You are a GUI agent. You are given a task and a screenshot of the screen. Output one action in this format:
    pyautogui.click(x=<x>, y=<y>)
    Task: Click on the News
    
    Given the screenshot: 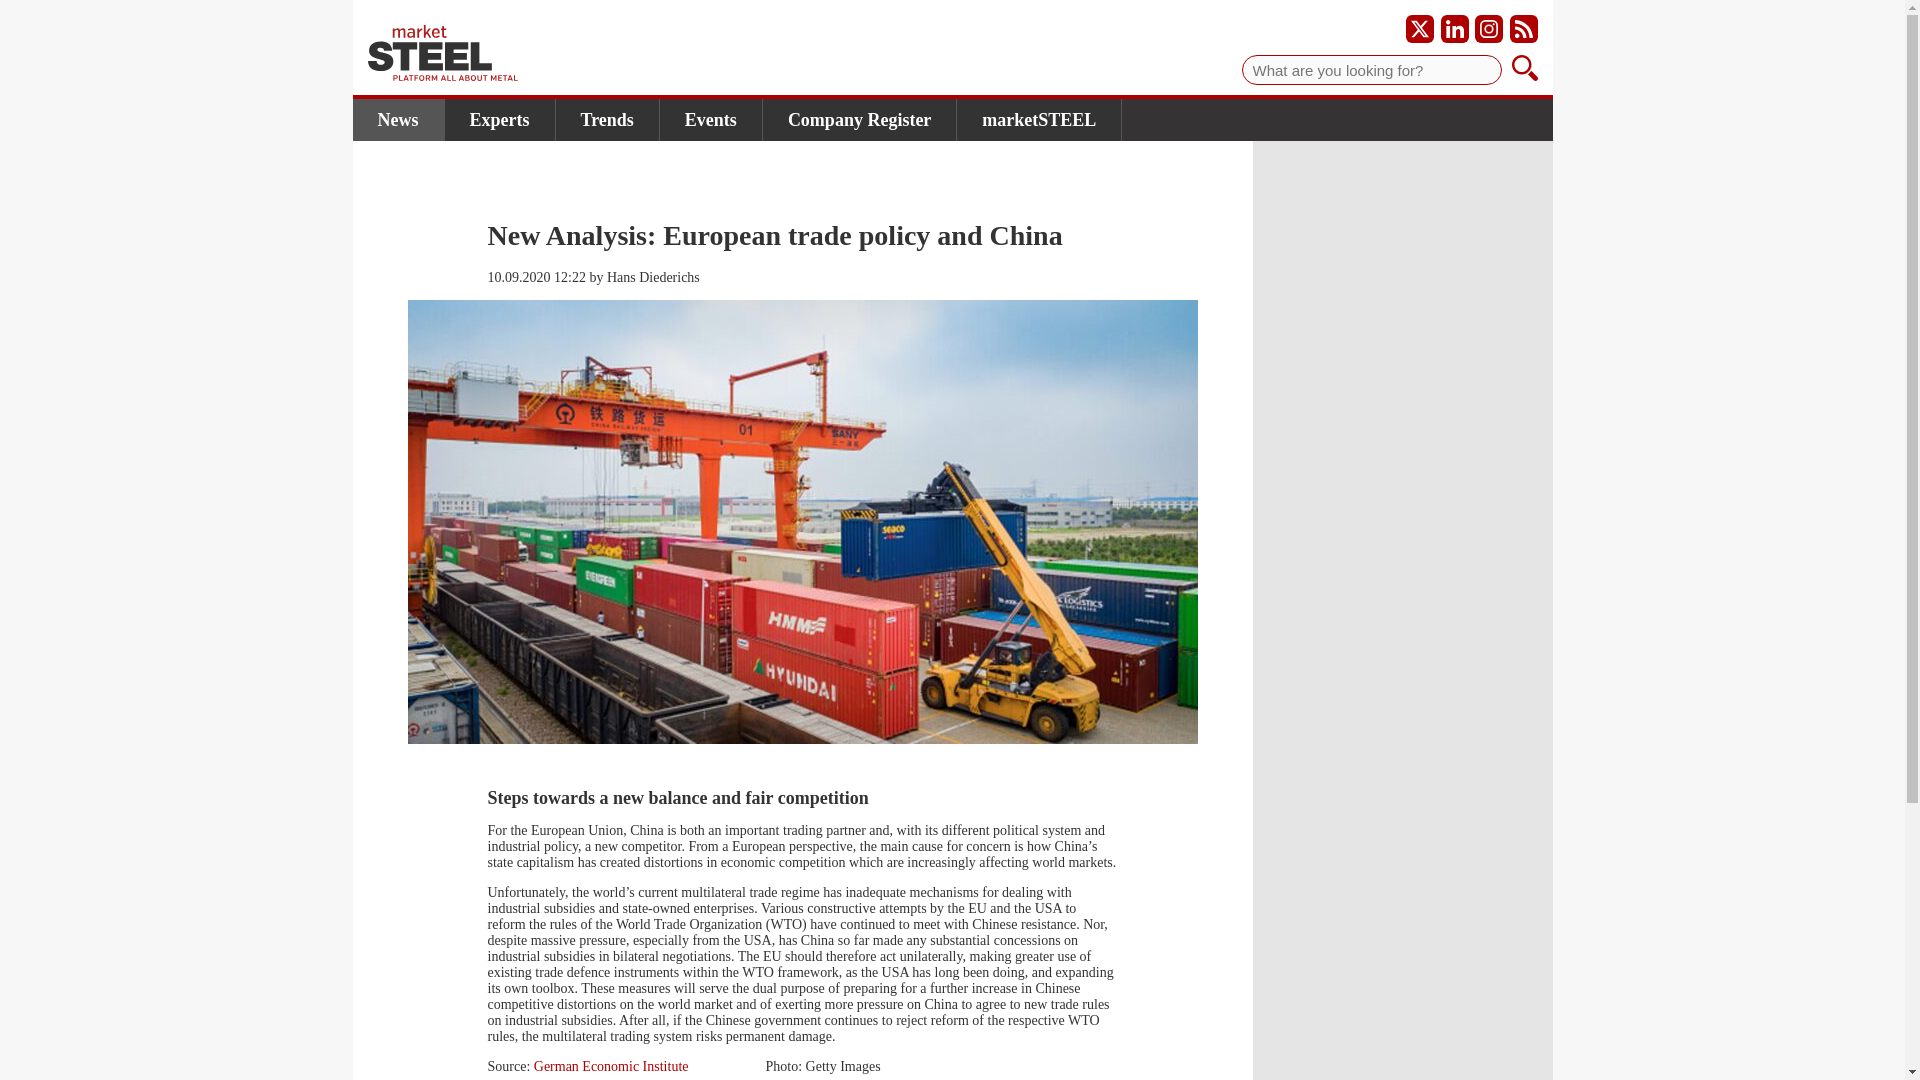 What is the action you would take?
    pyautogui.click(x=397, y=120)
    